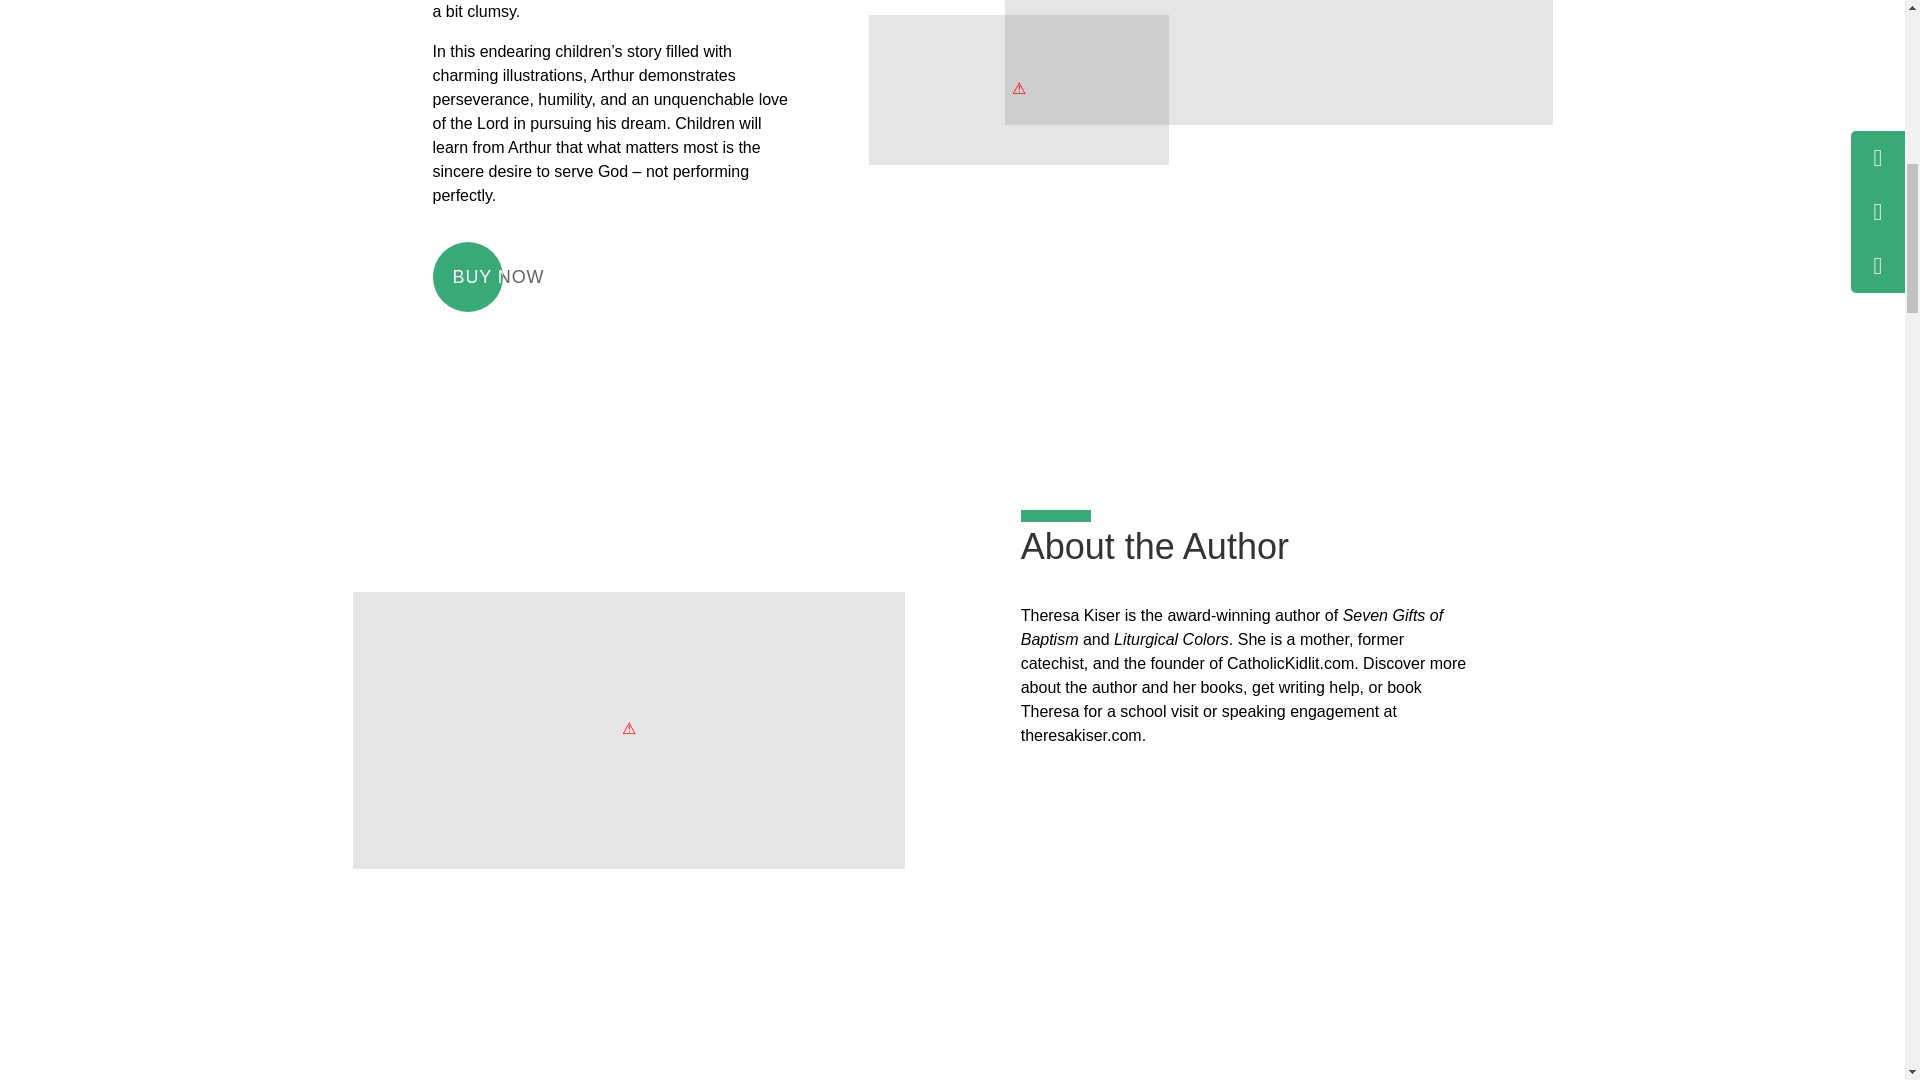  Describe the element at coordinates (1017, 138) in the screenshot. I see `Click Here` at that location.